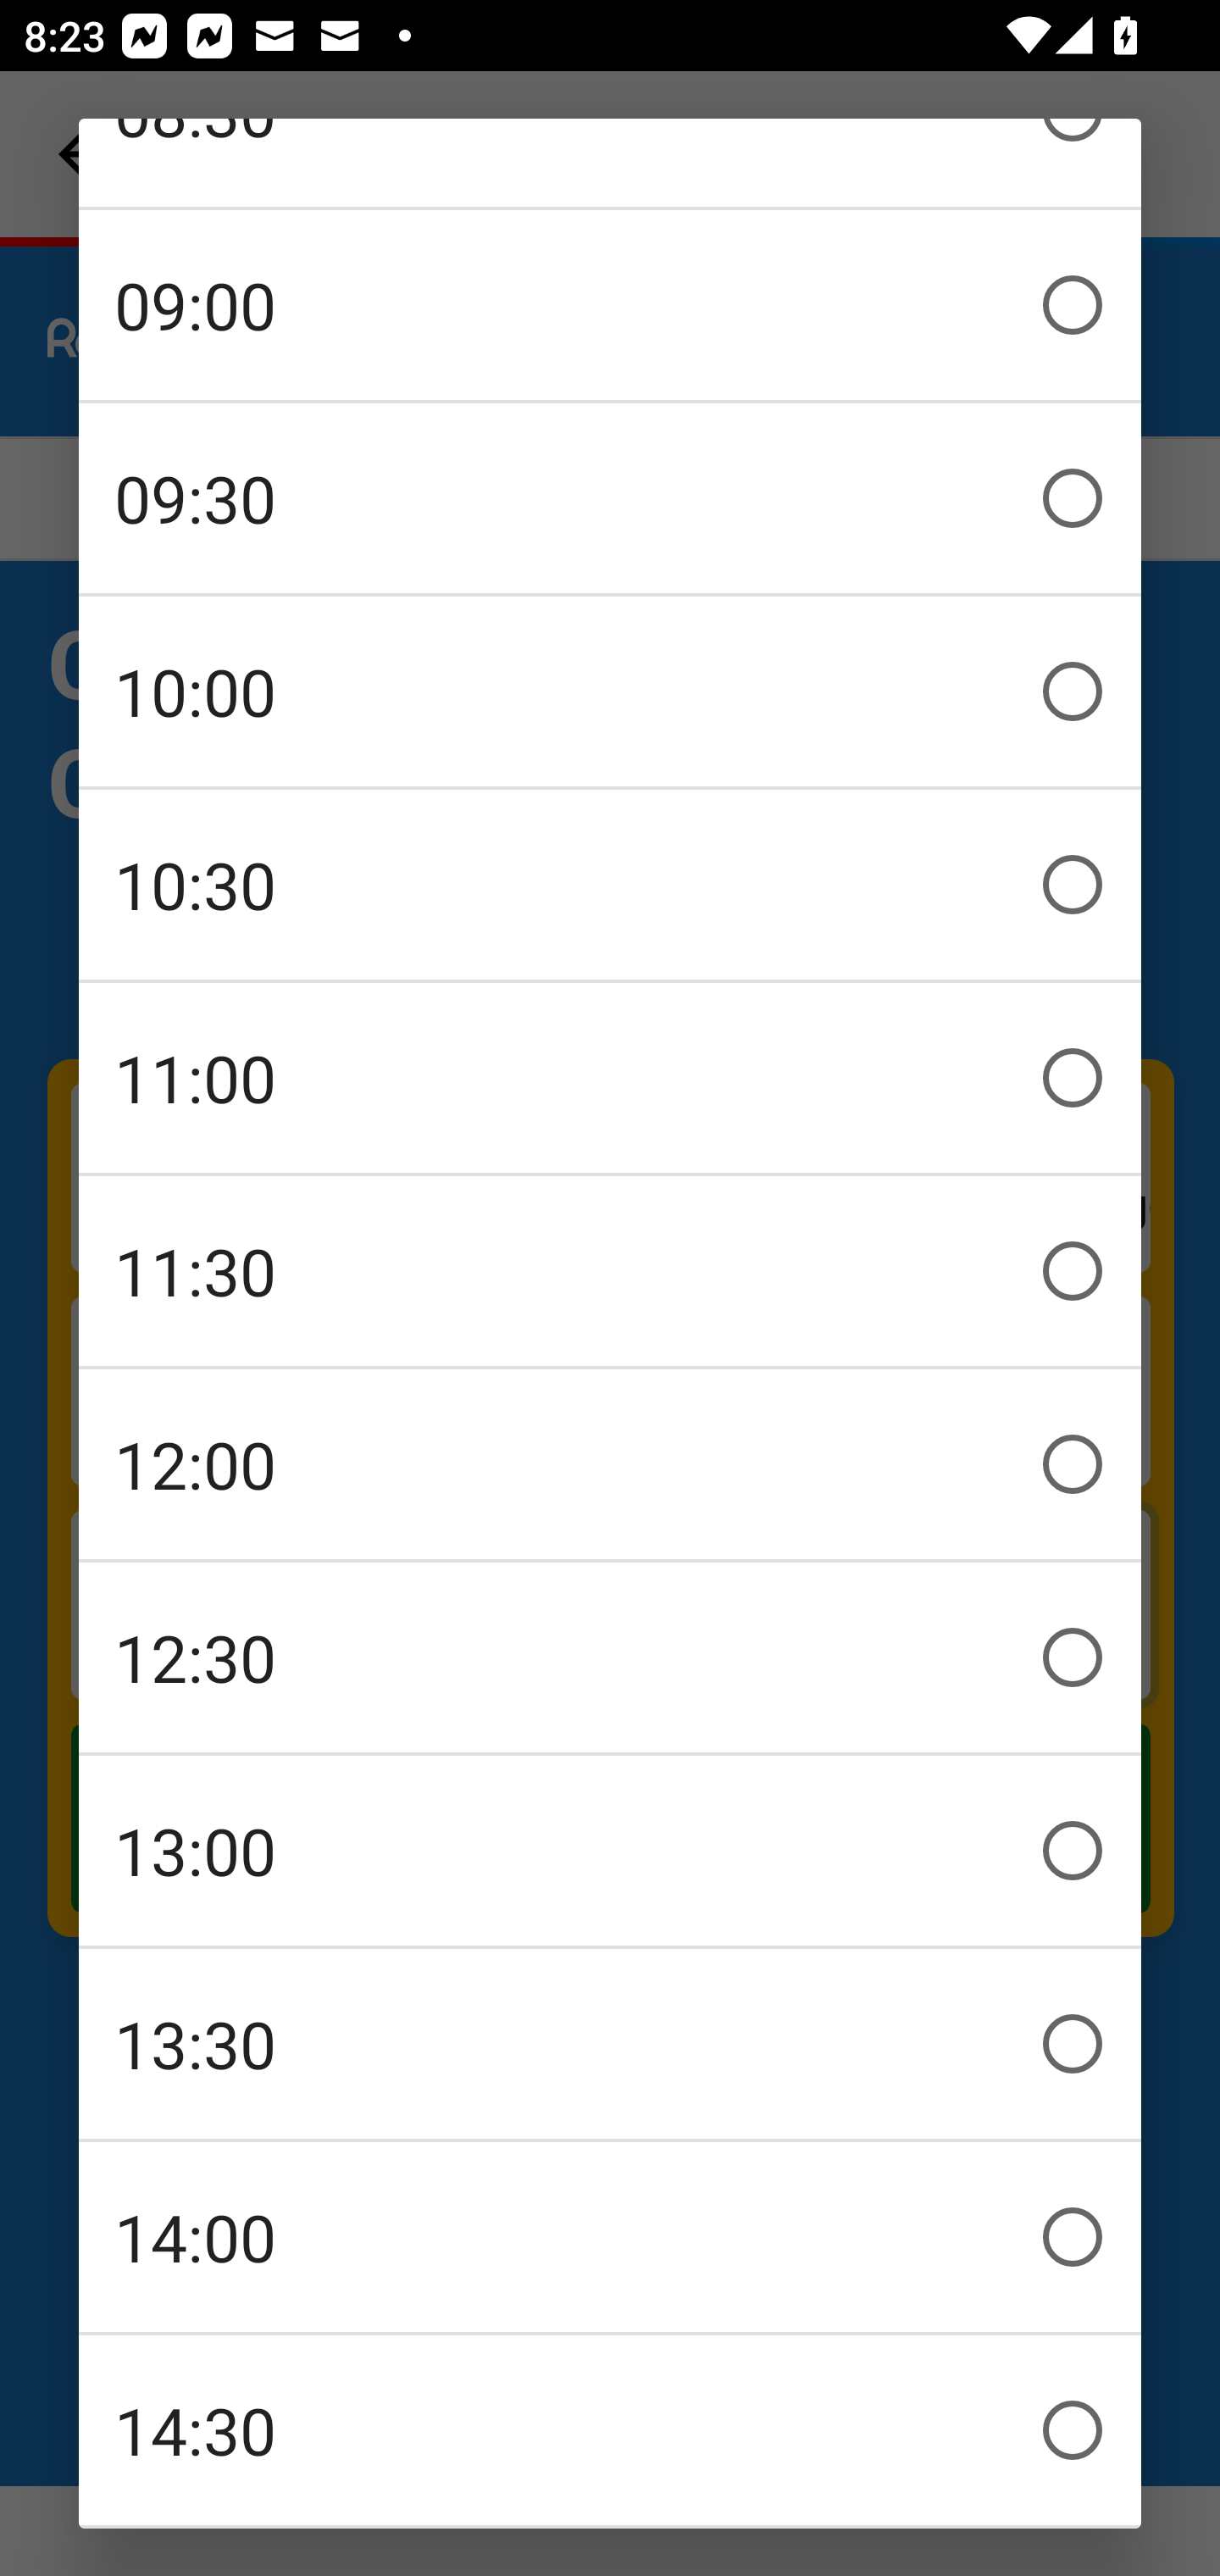 The image size is (1220, 2576). I want to click on 09:00, so click(610, 305).